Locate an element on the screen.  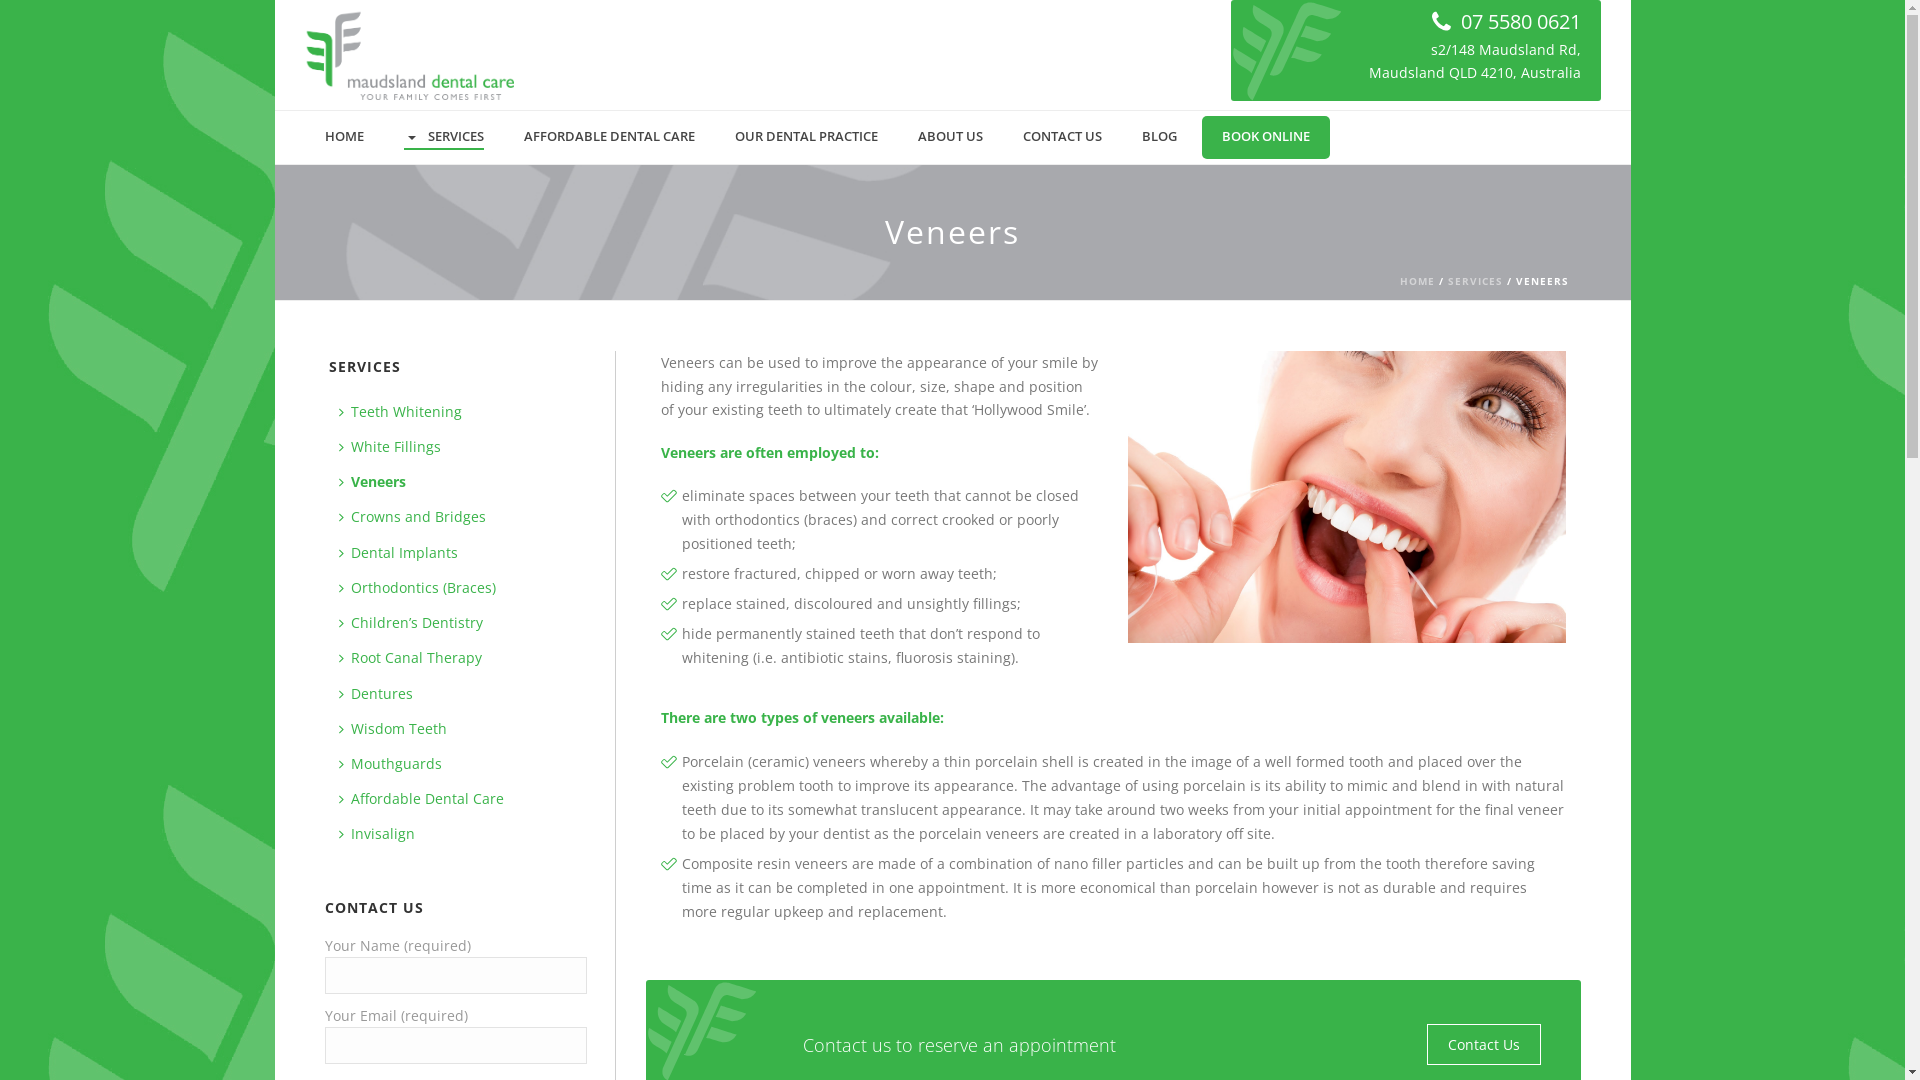
Wisdom Teeth is located at coordinates (392, 728).